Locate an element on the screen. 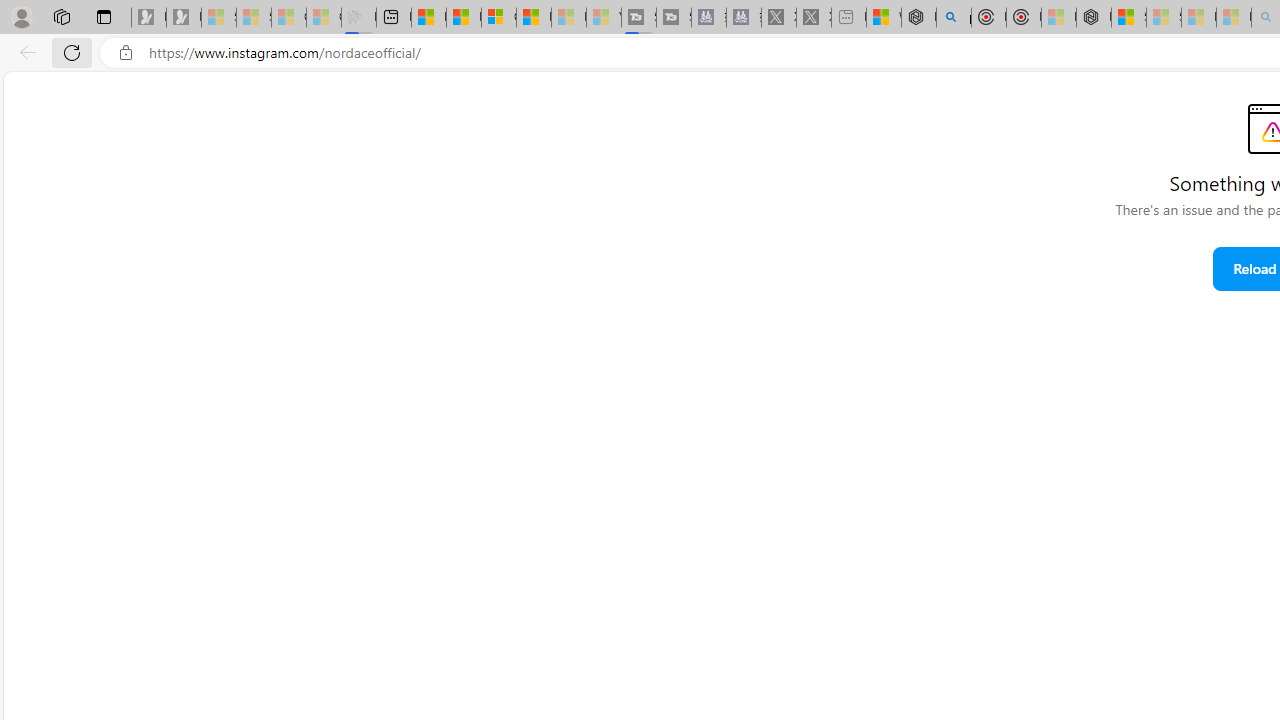 This screenshot has height=720, width=1280. Streaming Coverage | T3 - Sleeping is located at coordinates (639, 18).